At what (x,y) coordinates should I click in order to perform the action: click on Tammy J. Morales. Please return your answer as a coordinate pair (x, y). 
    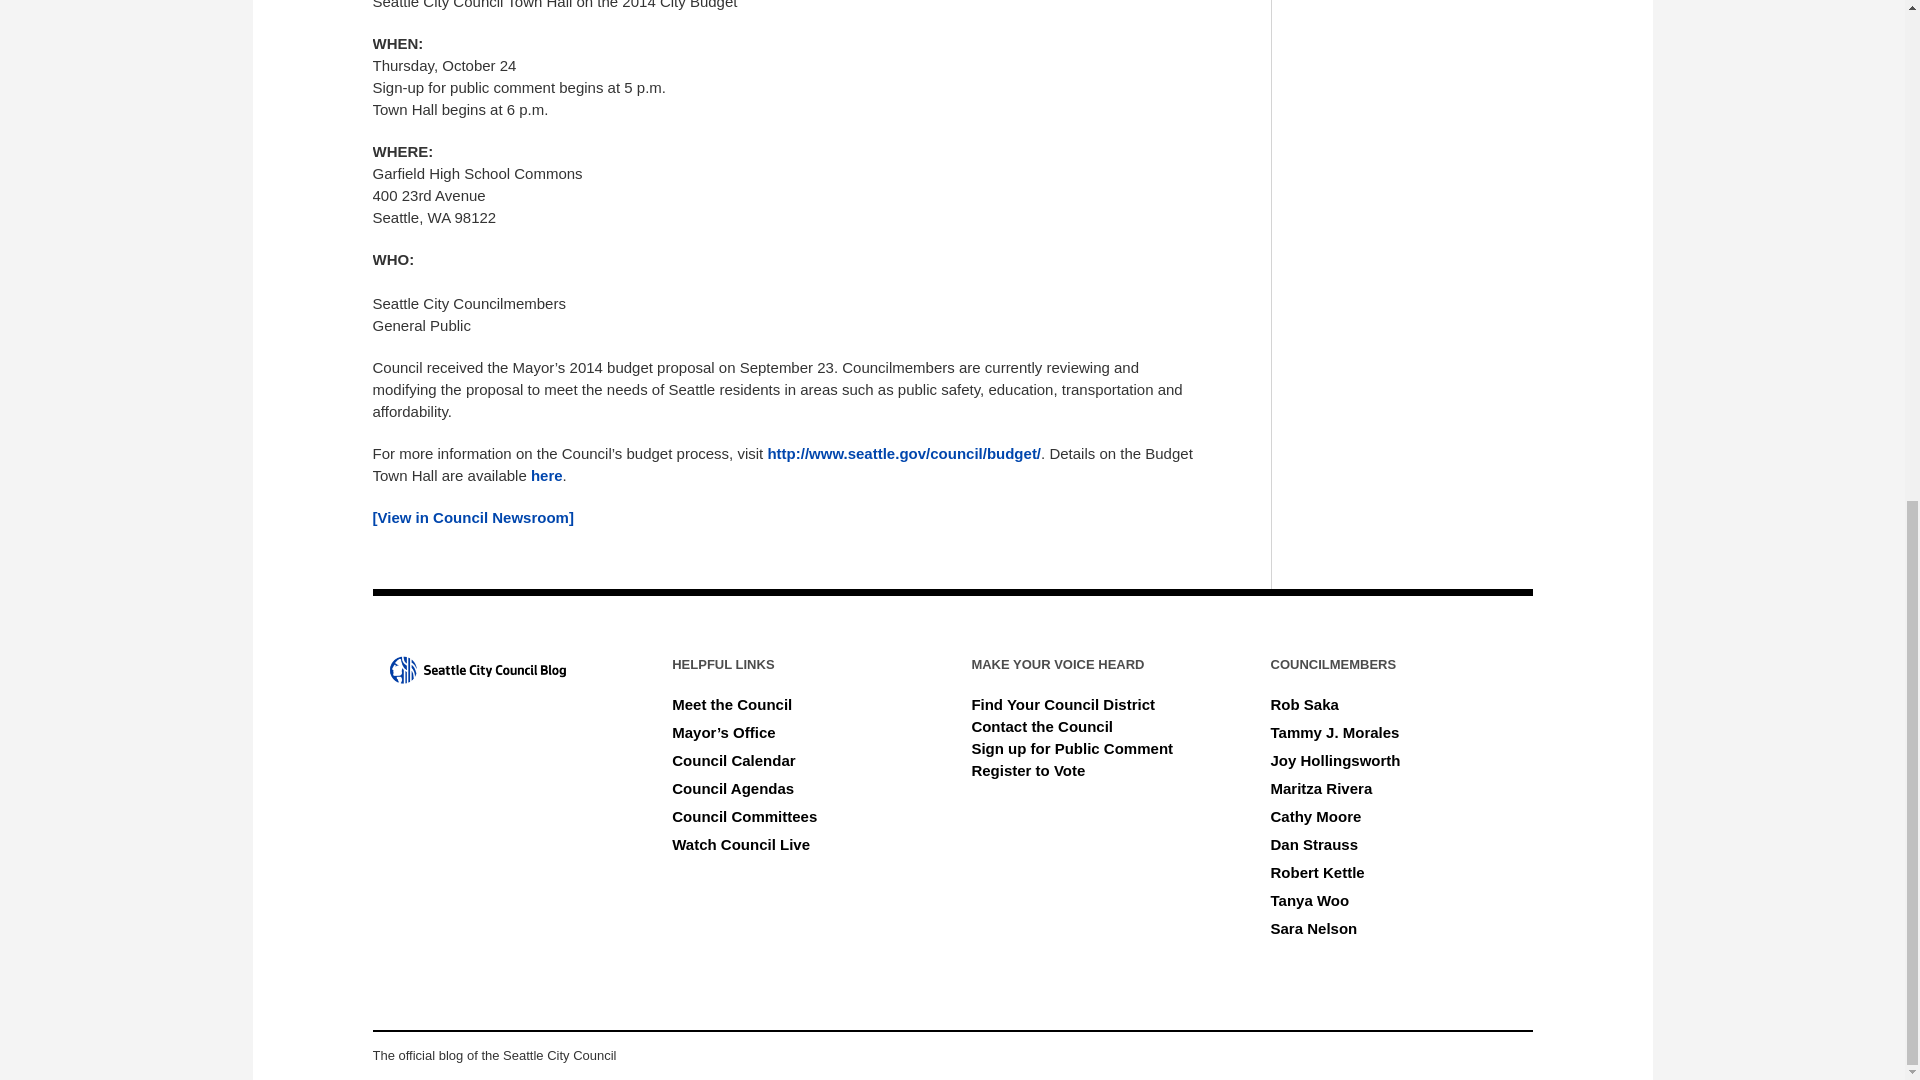
    Looking at the image, I should click on (1335, 732).